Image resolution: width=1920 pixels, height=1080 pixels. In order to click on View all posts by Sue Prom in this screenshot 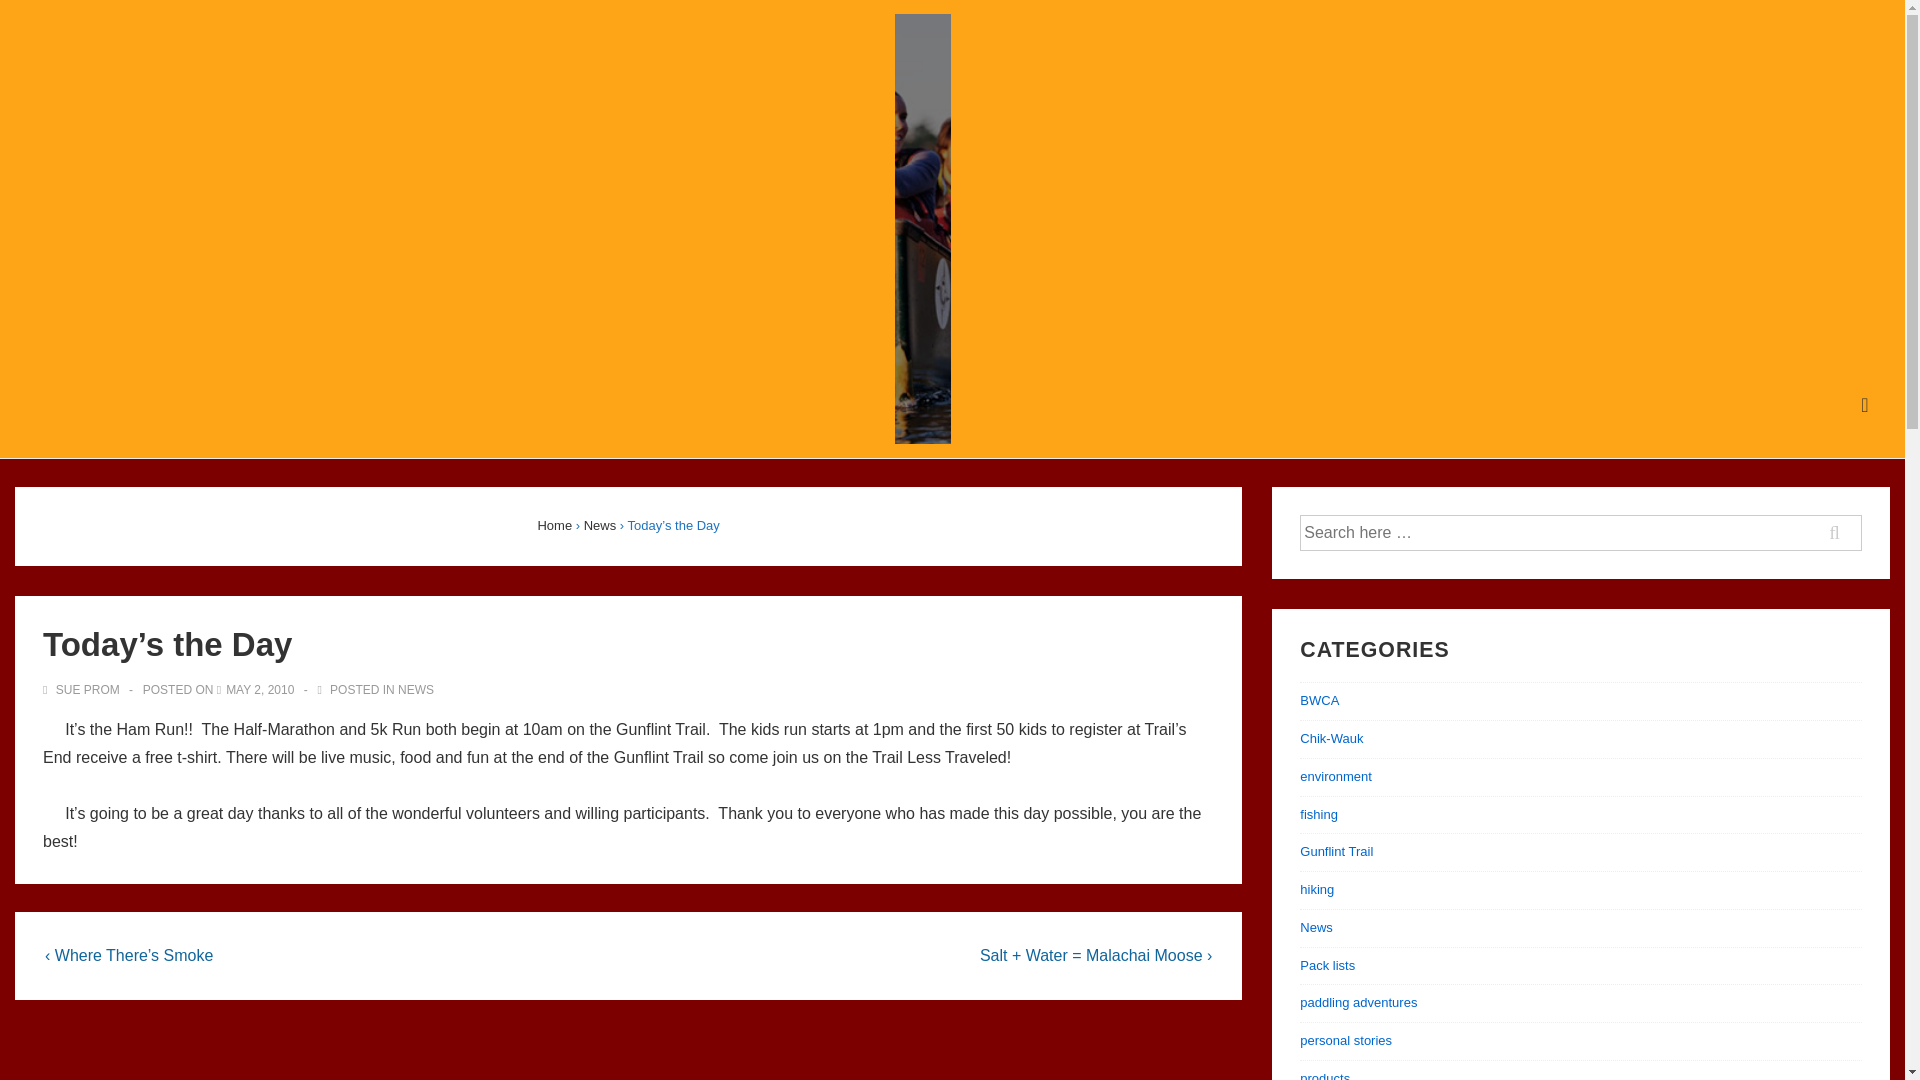, I will do `click(82, 689)`.